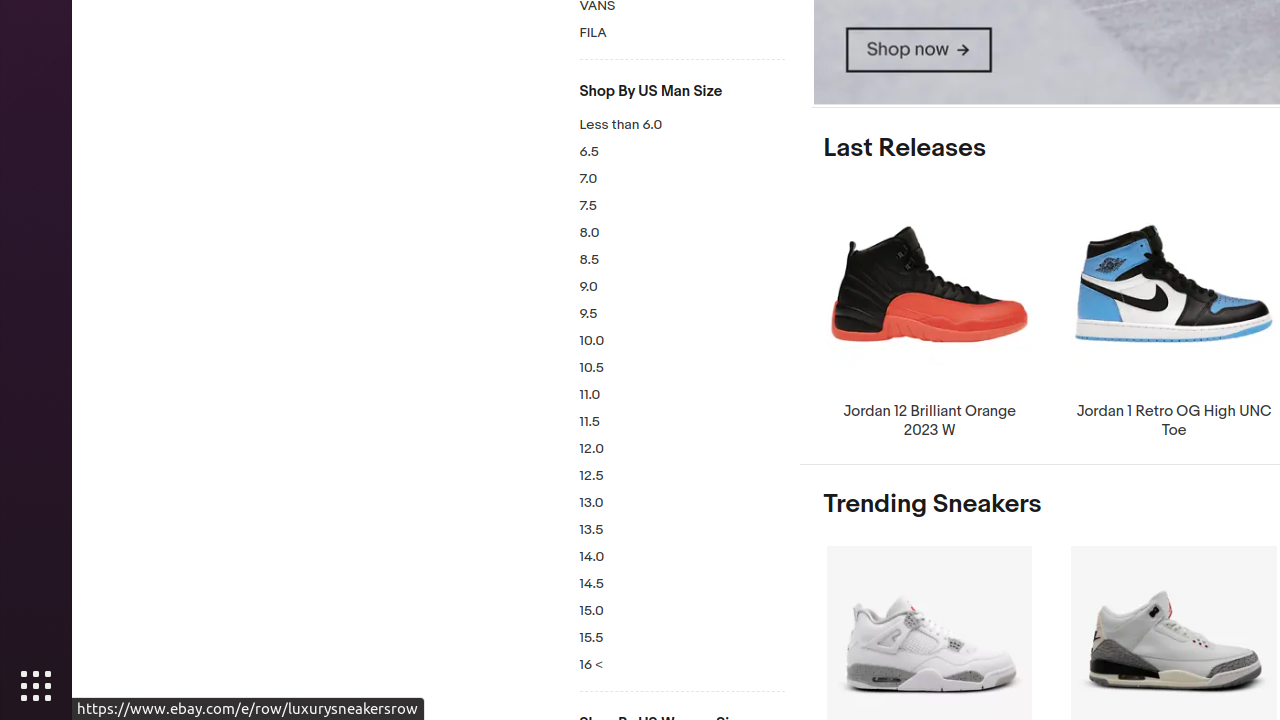  I want to click on 16 <, so click(682, 666).